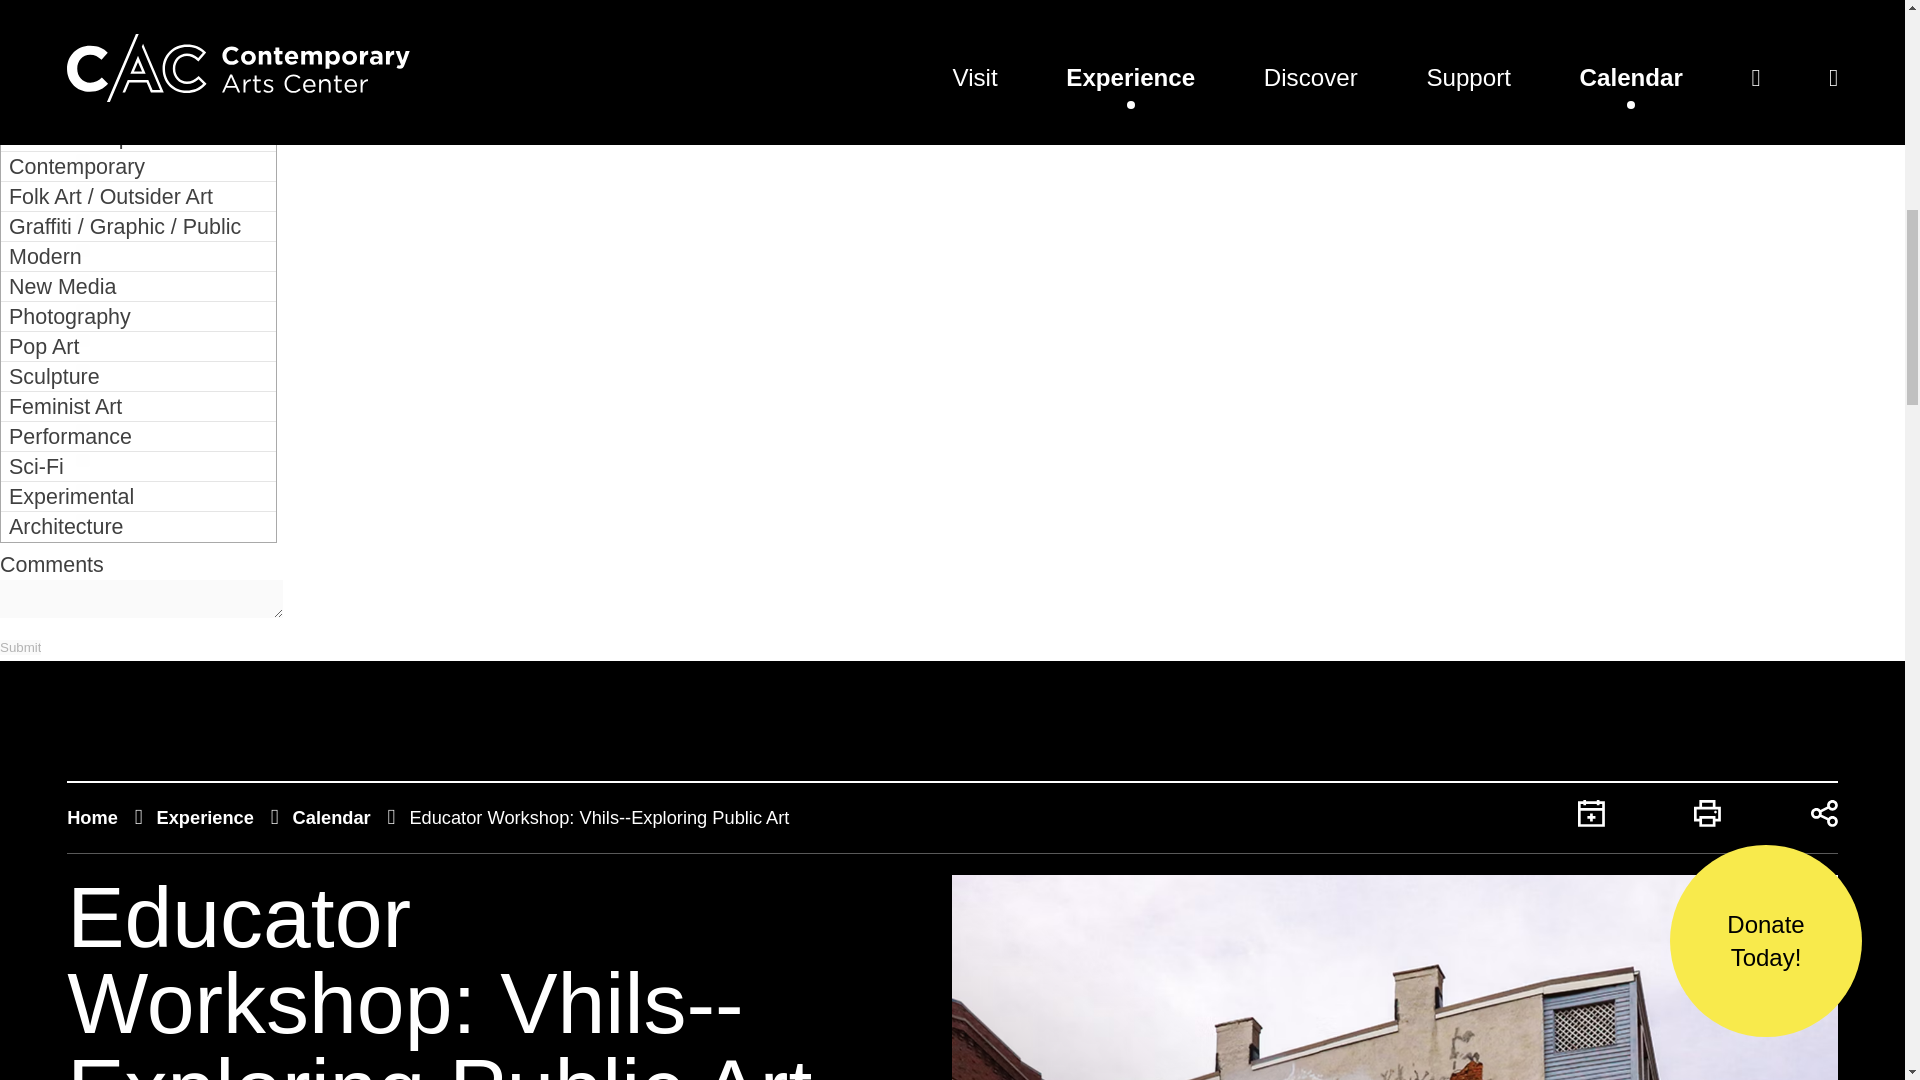 The width and height of the screenshot is (1920, 1080). What do you see at coordinates (138, 287) in the screenshot?
I see `New Media` at bounding box center [138, 287].